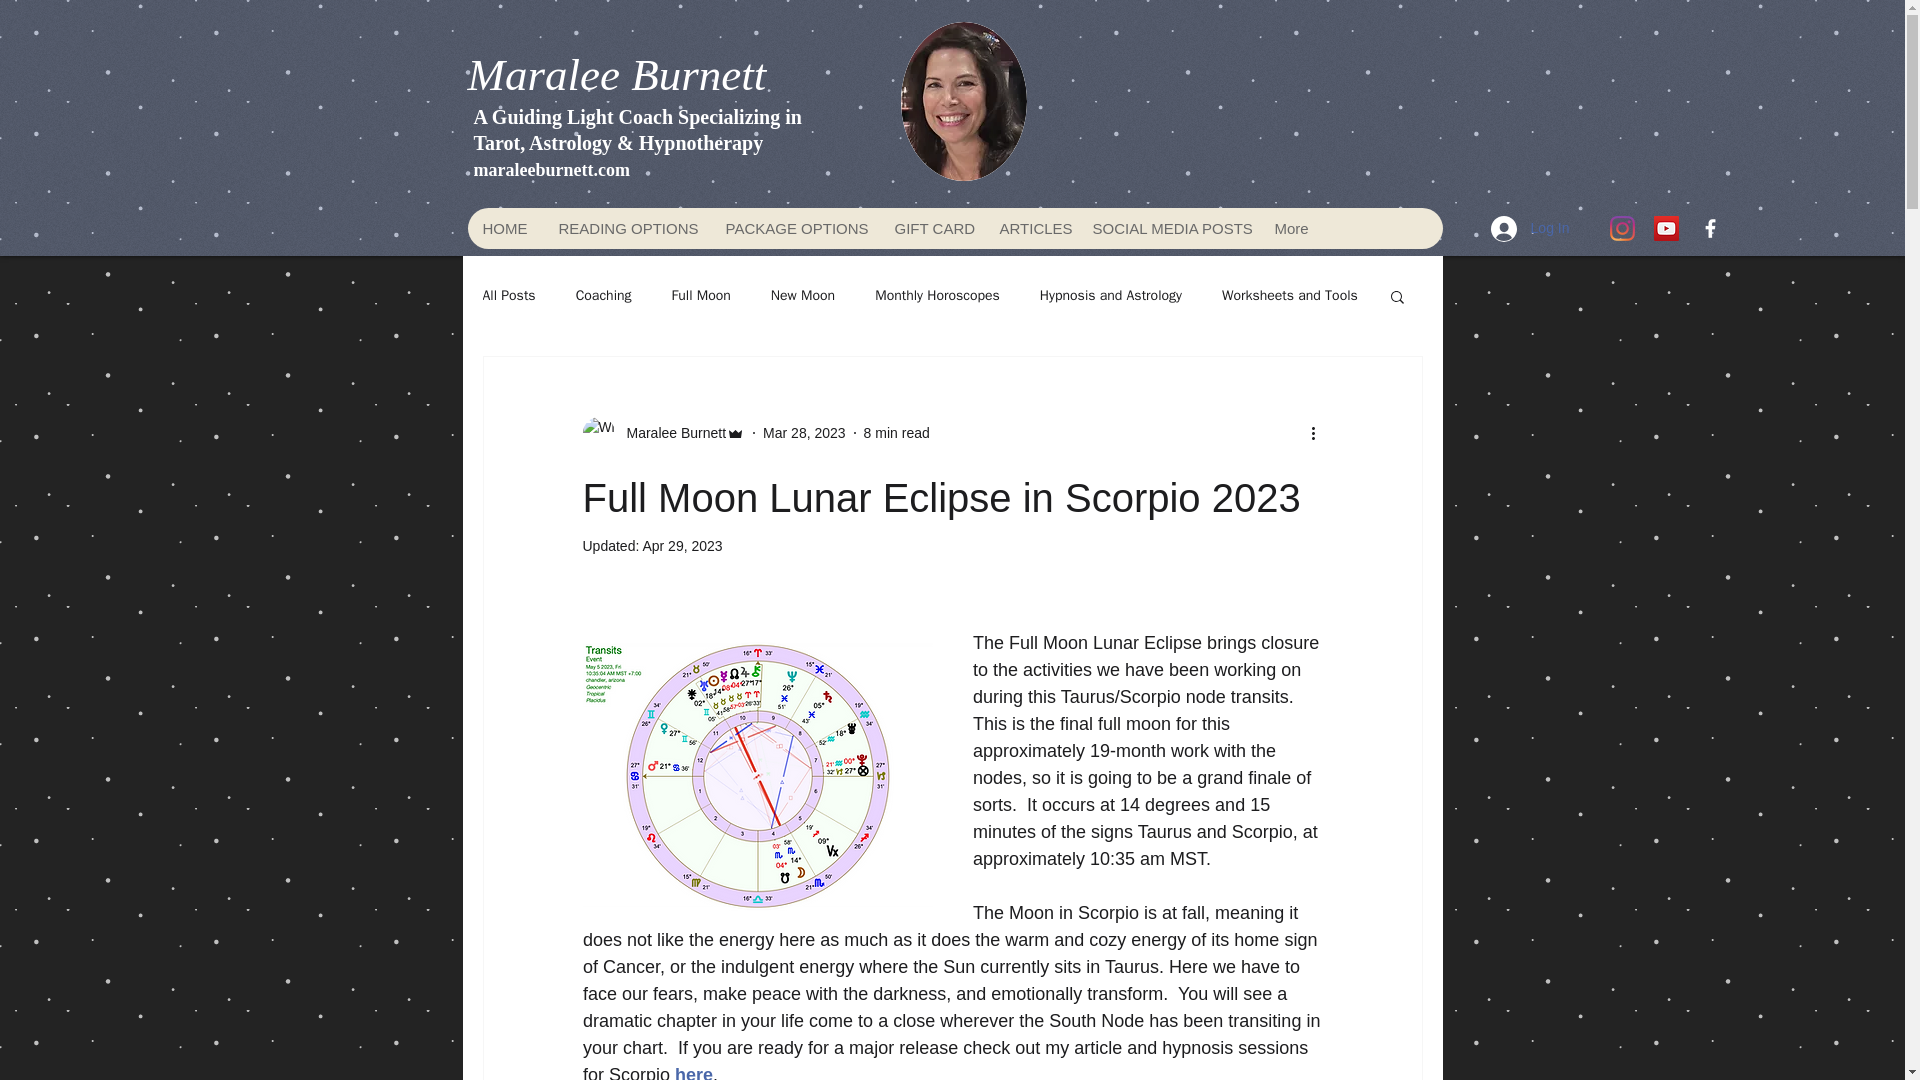 Image resolution: width=1920 pixels, height=1080 pixels. What do you see at coordinates (930, 228) in the screenshot?
I see `GIFT CARD` at bounding box center [930, 228].